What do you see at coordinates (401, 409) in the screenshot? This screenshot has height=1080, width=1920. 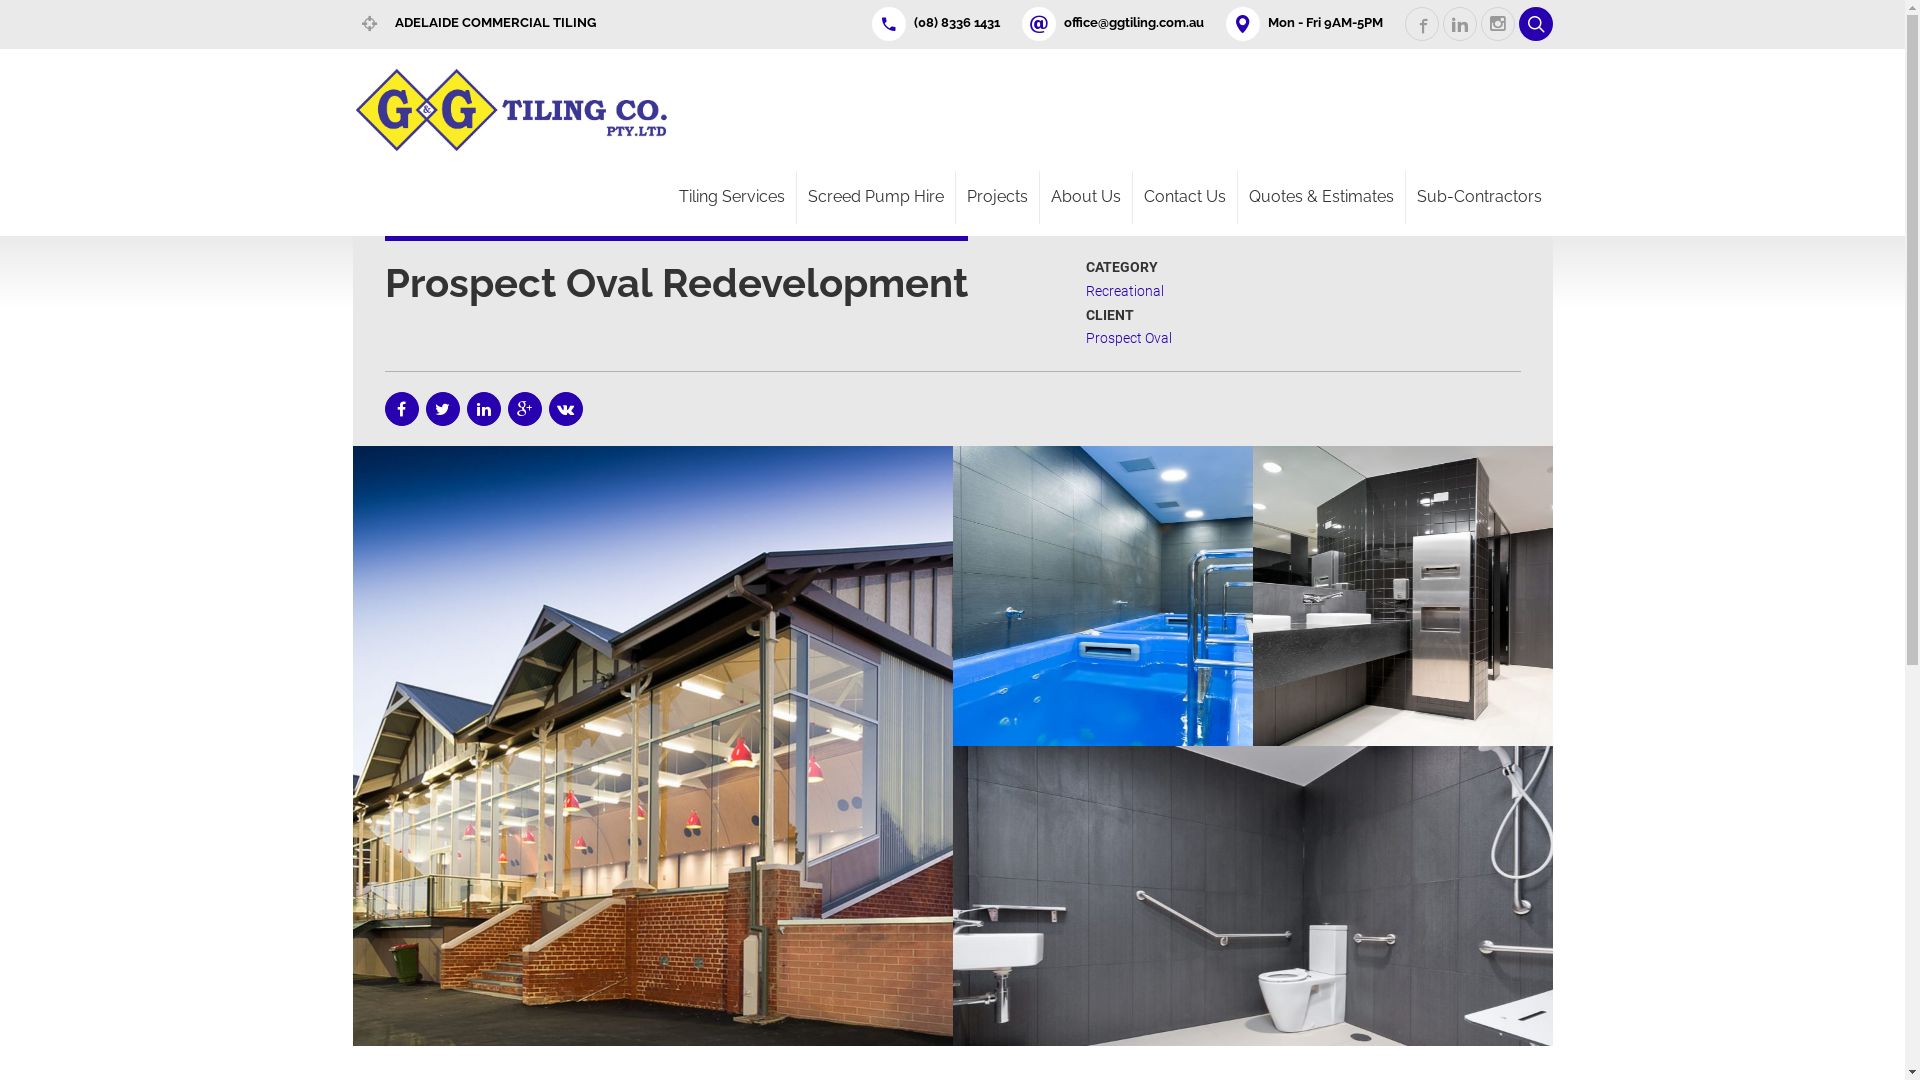 I see `Facebook` at bounding box center [401, 409].